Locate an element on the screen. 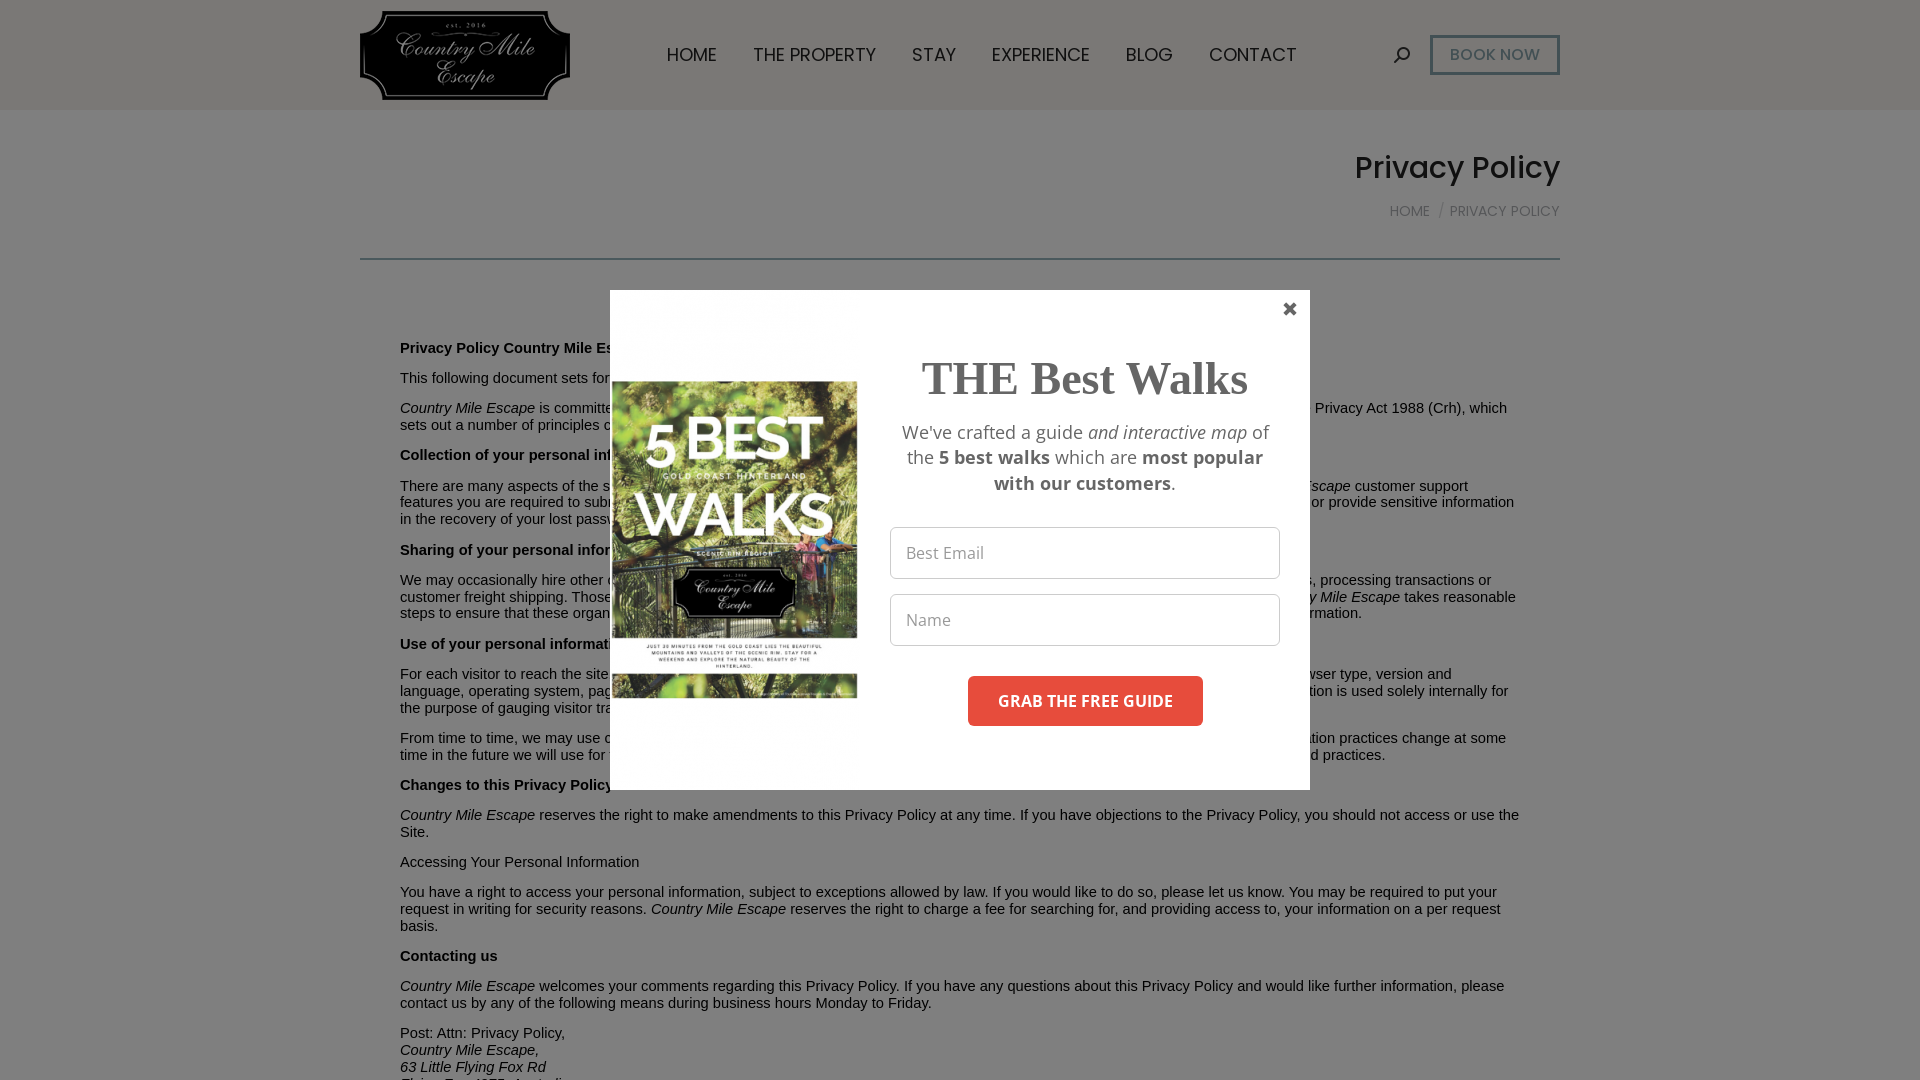 This screenshot has height=1080, width=1920. EXPERIENCE is located at coordinates (1040, 55).